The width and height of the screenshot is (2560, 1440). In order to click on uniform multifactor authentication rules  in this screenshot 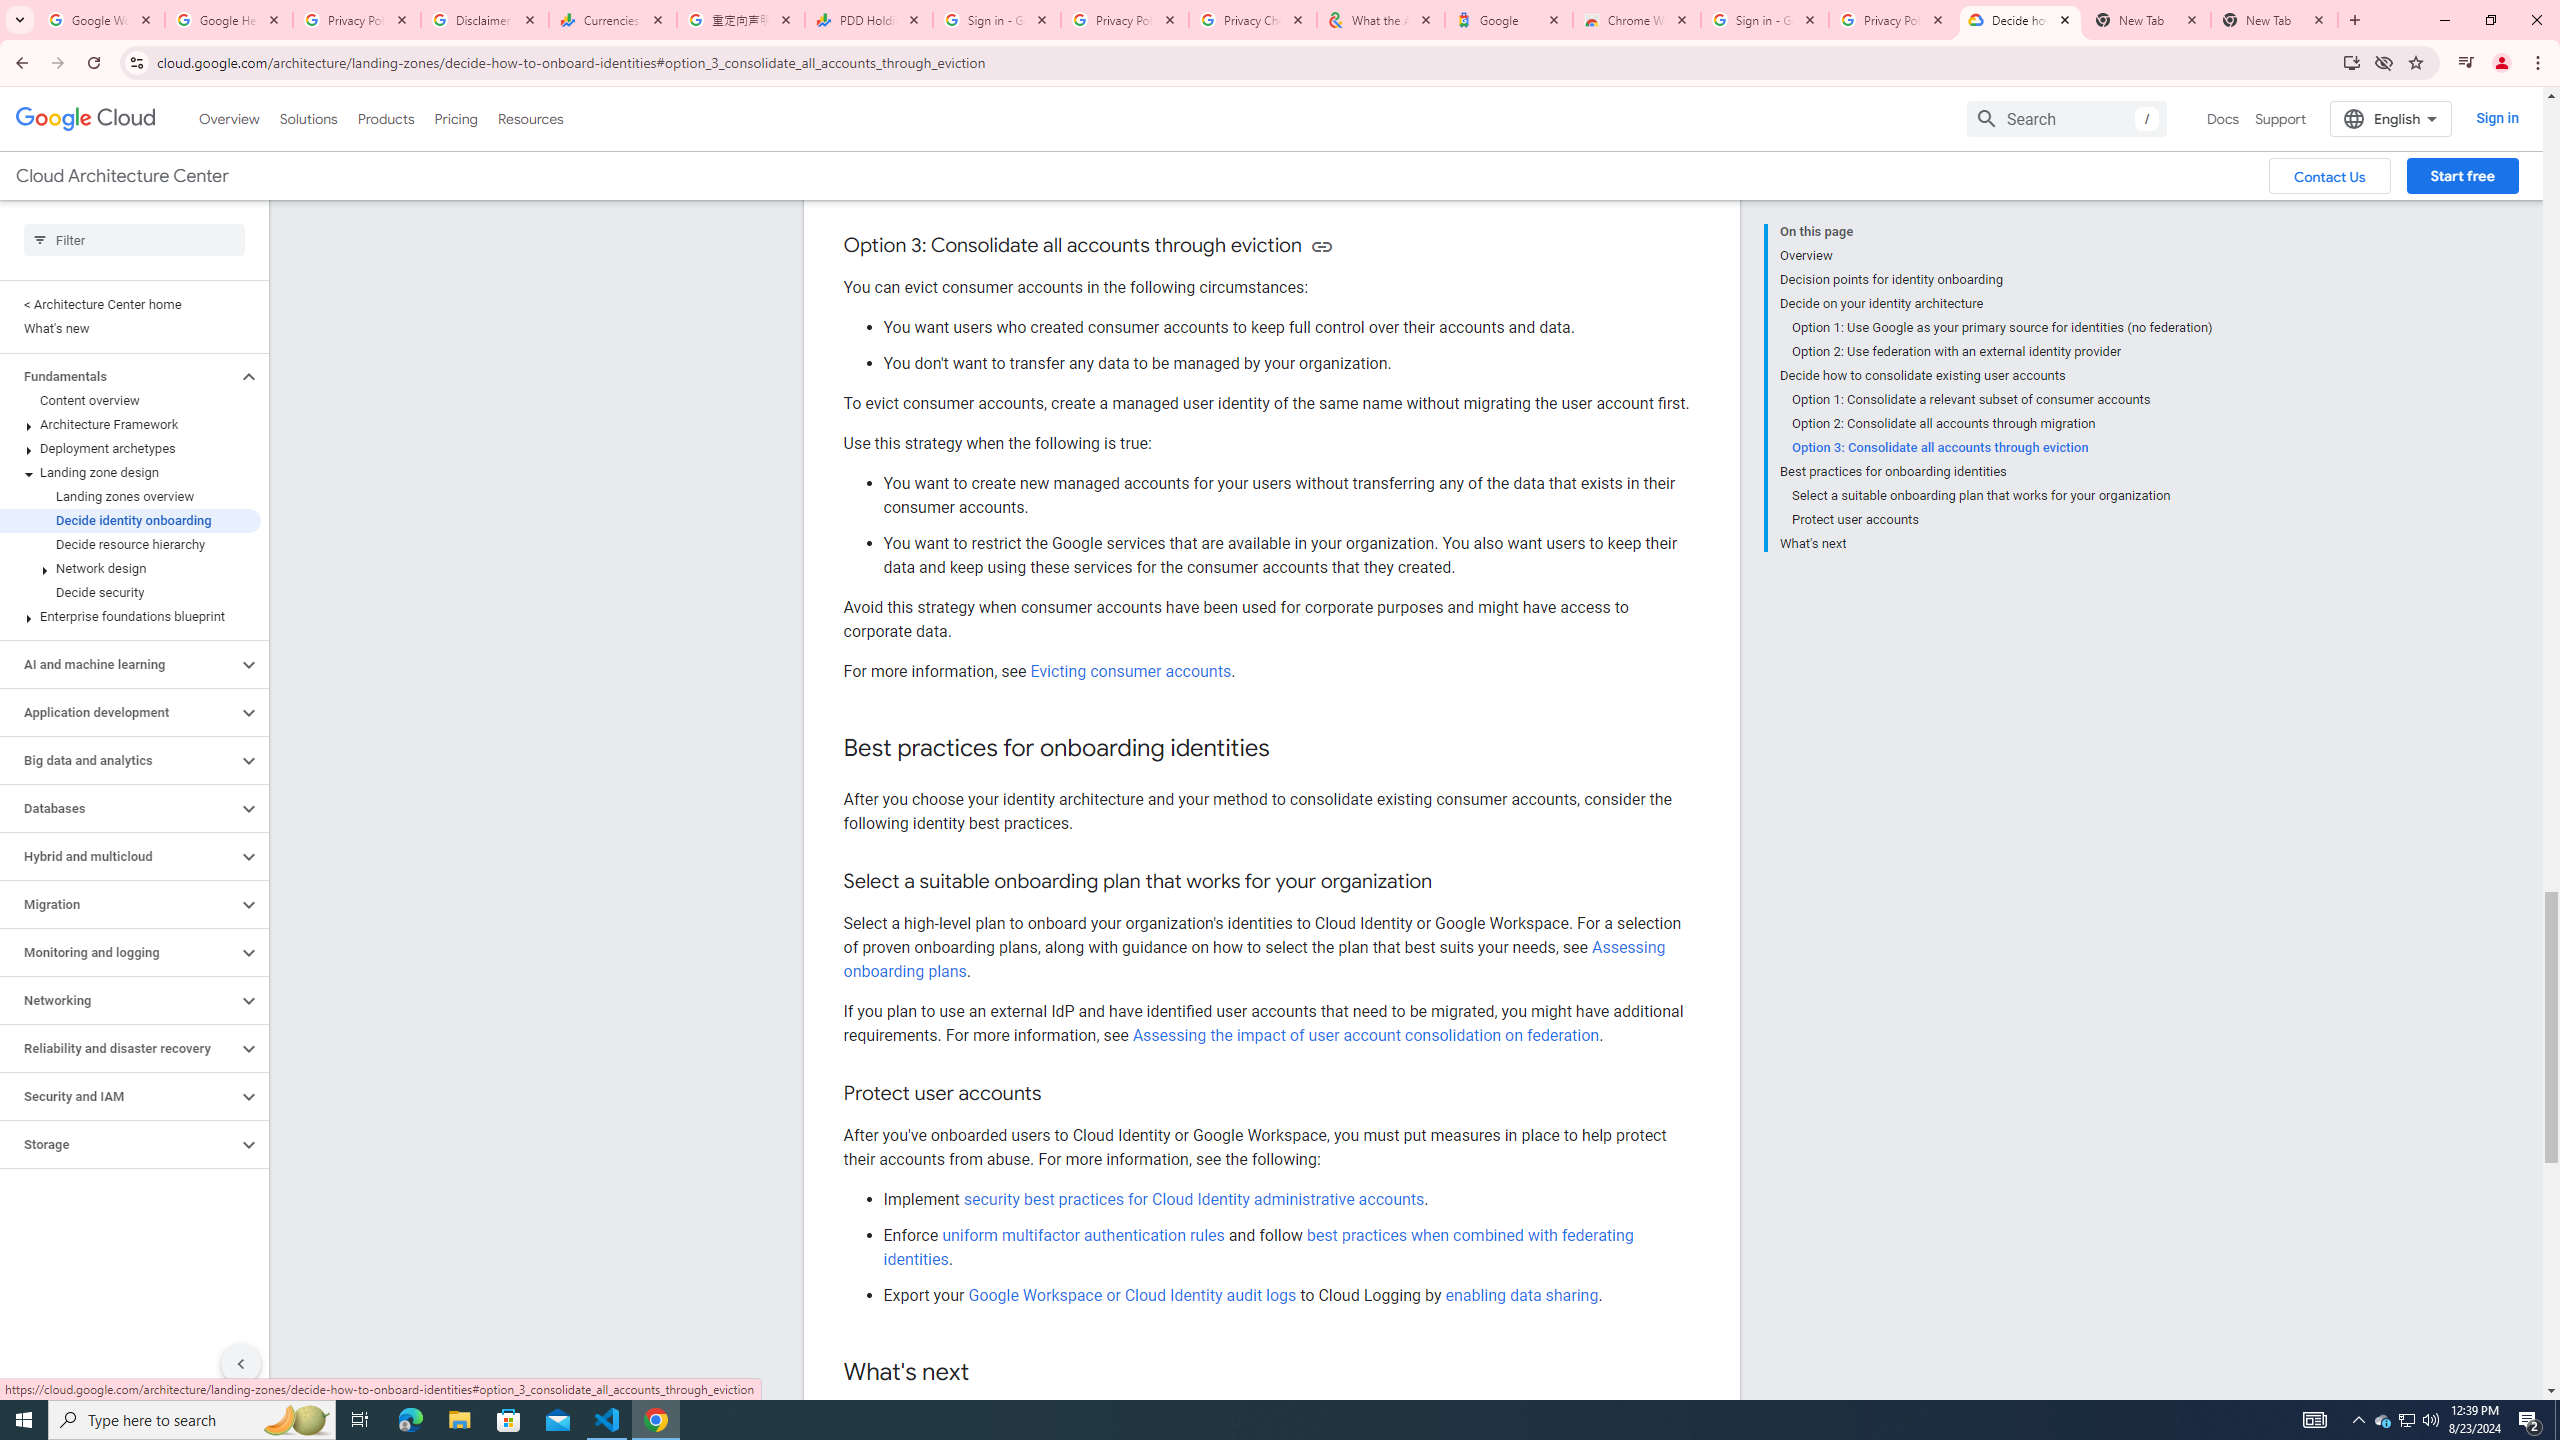, I will do `click(1085, 1235)`.